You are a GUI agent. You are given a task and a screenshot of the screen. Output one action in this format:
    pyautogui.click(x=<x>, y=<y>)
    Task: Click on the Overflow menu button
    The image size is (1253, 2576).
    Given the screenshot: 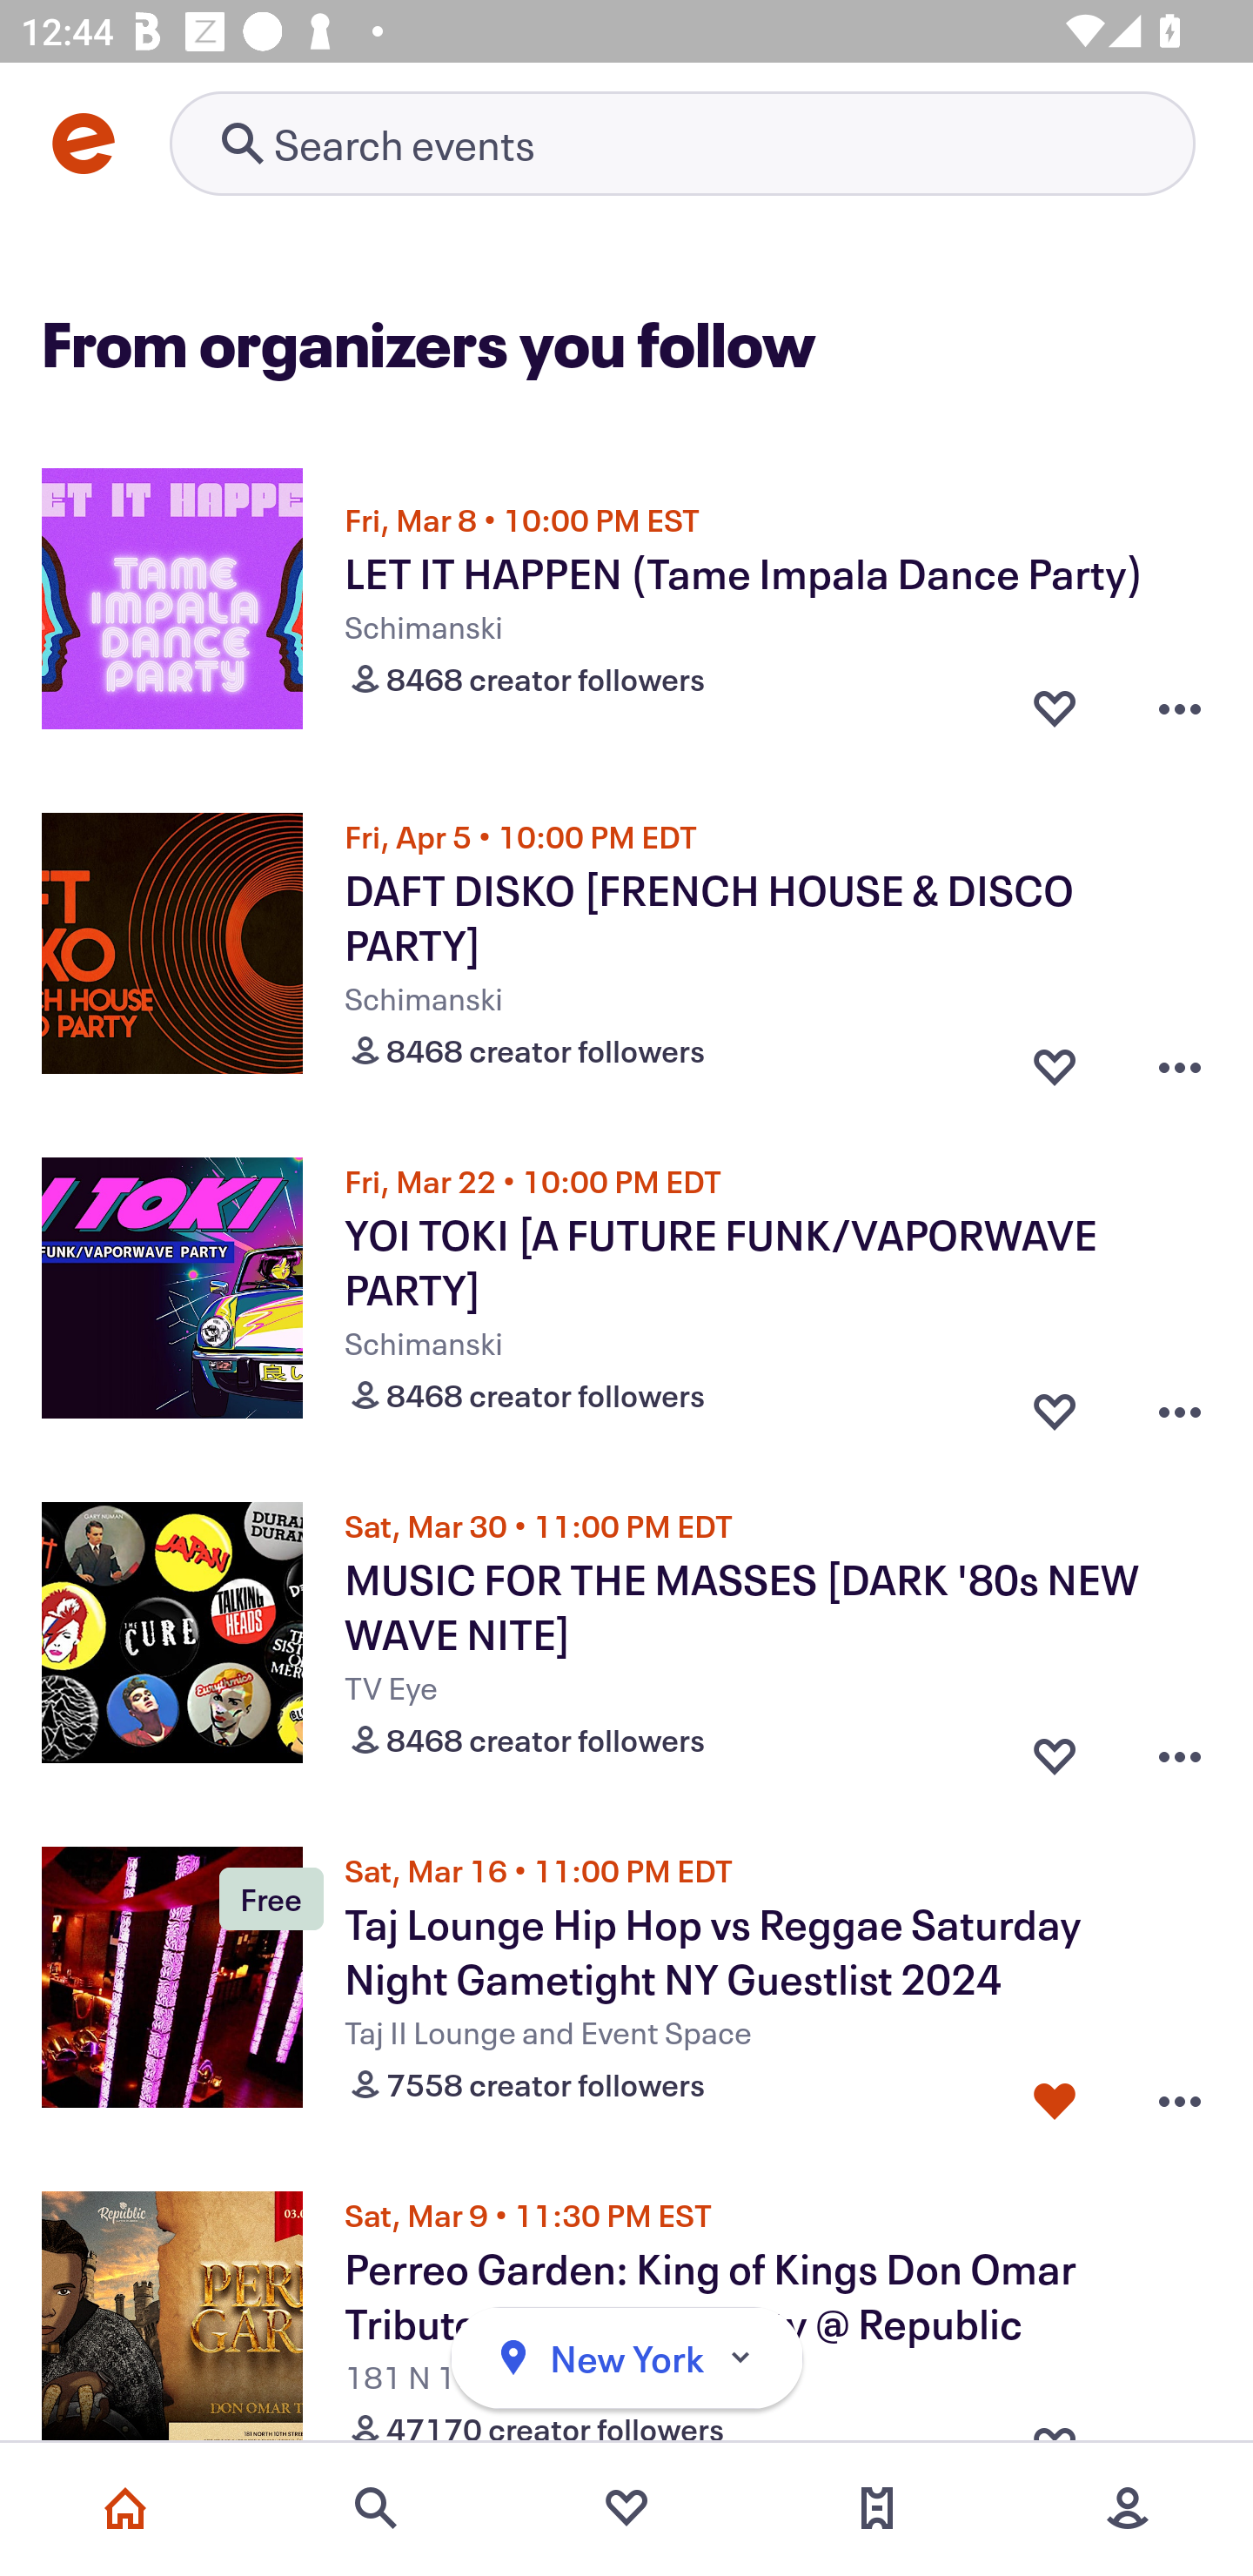 What is the action you would take?
    pyautogui.click(x=1180, y=2094)
    